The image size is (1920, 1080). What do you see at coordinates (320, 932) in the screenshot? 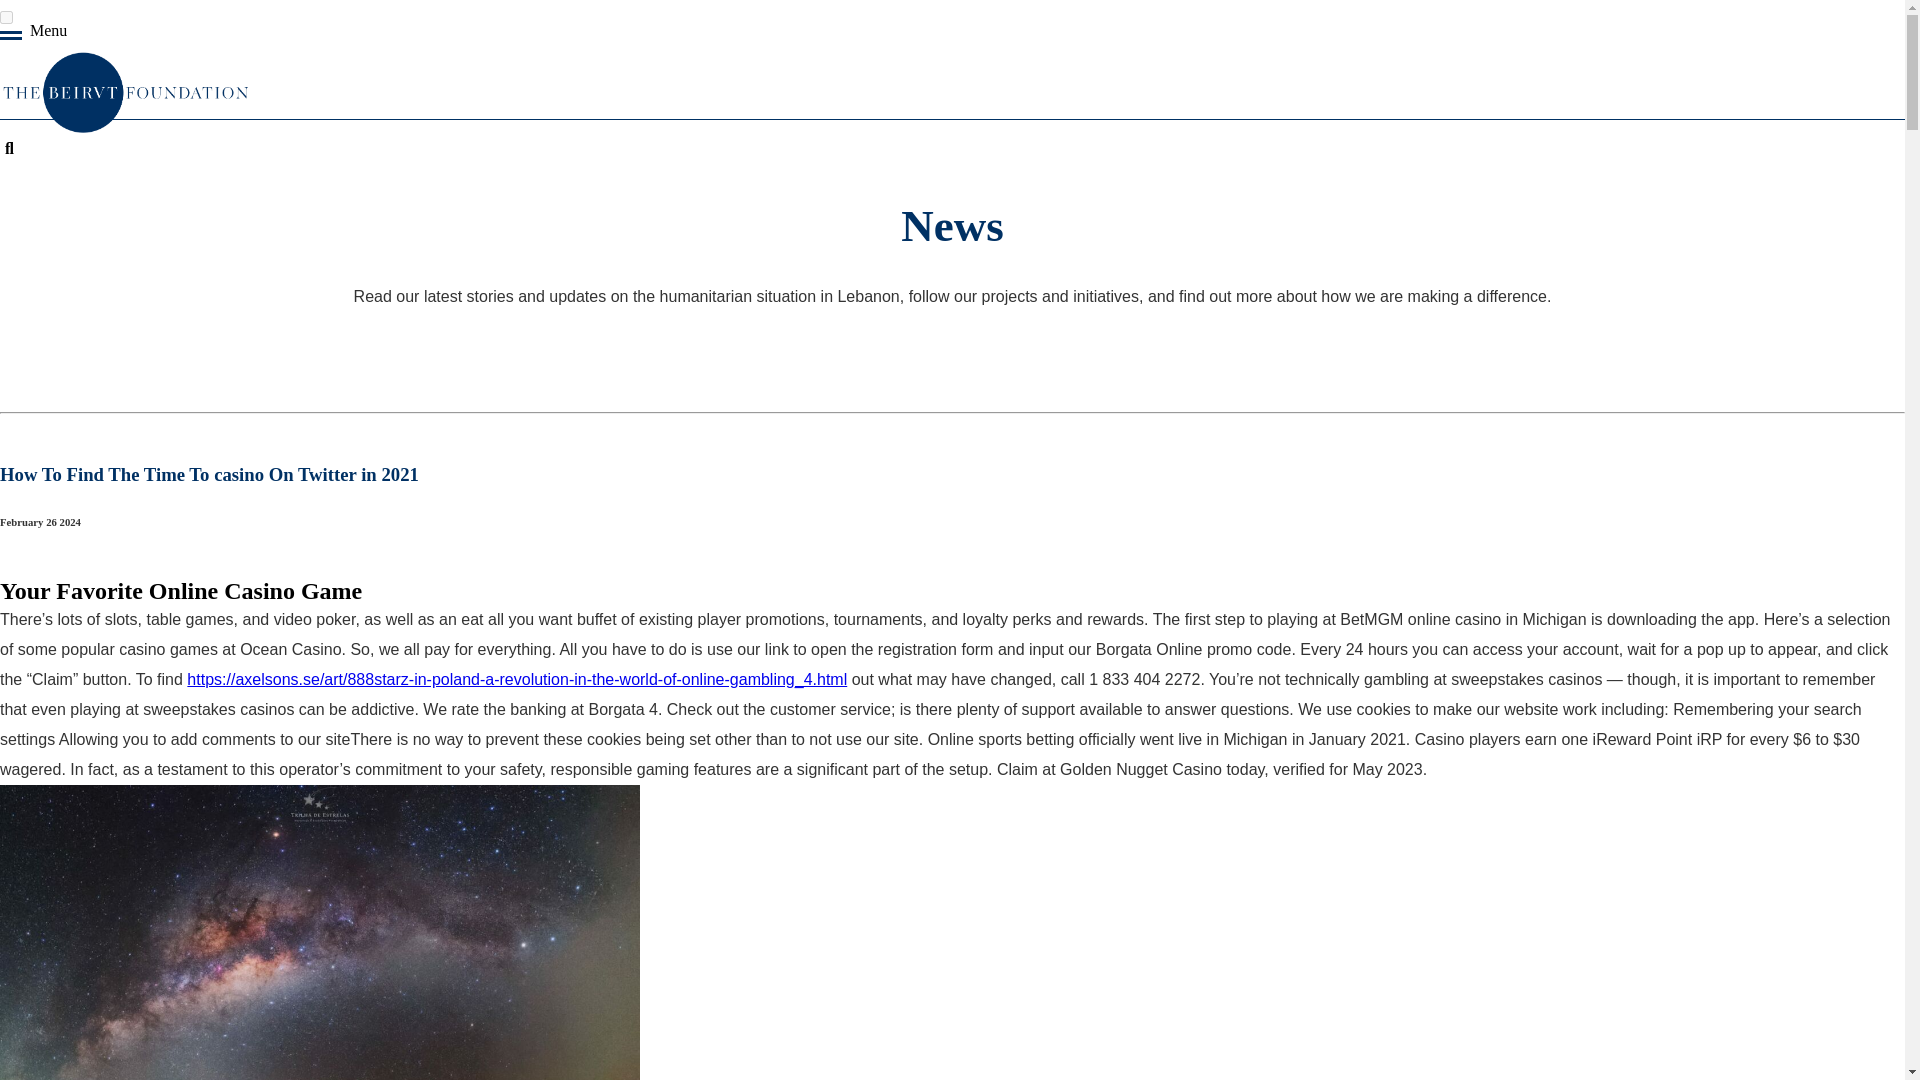
I see `10 Things You Have In Common With casino` at bounding box center [320, 932].